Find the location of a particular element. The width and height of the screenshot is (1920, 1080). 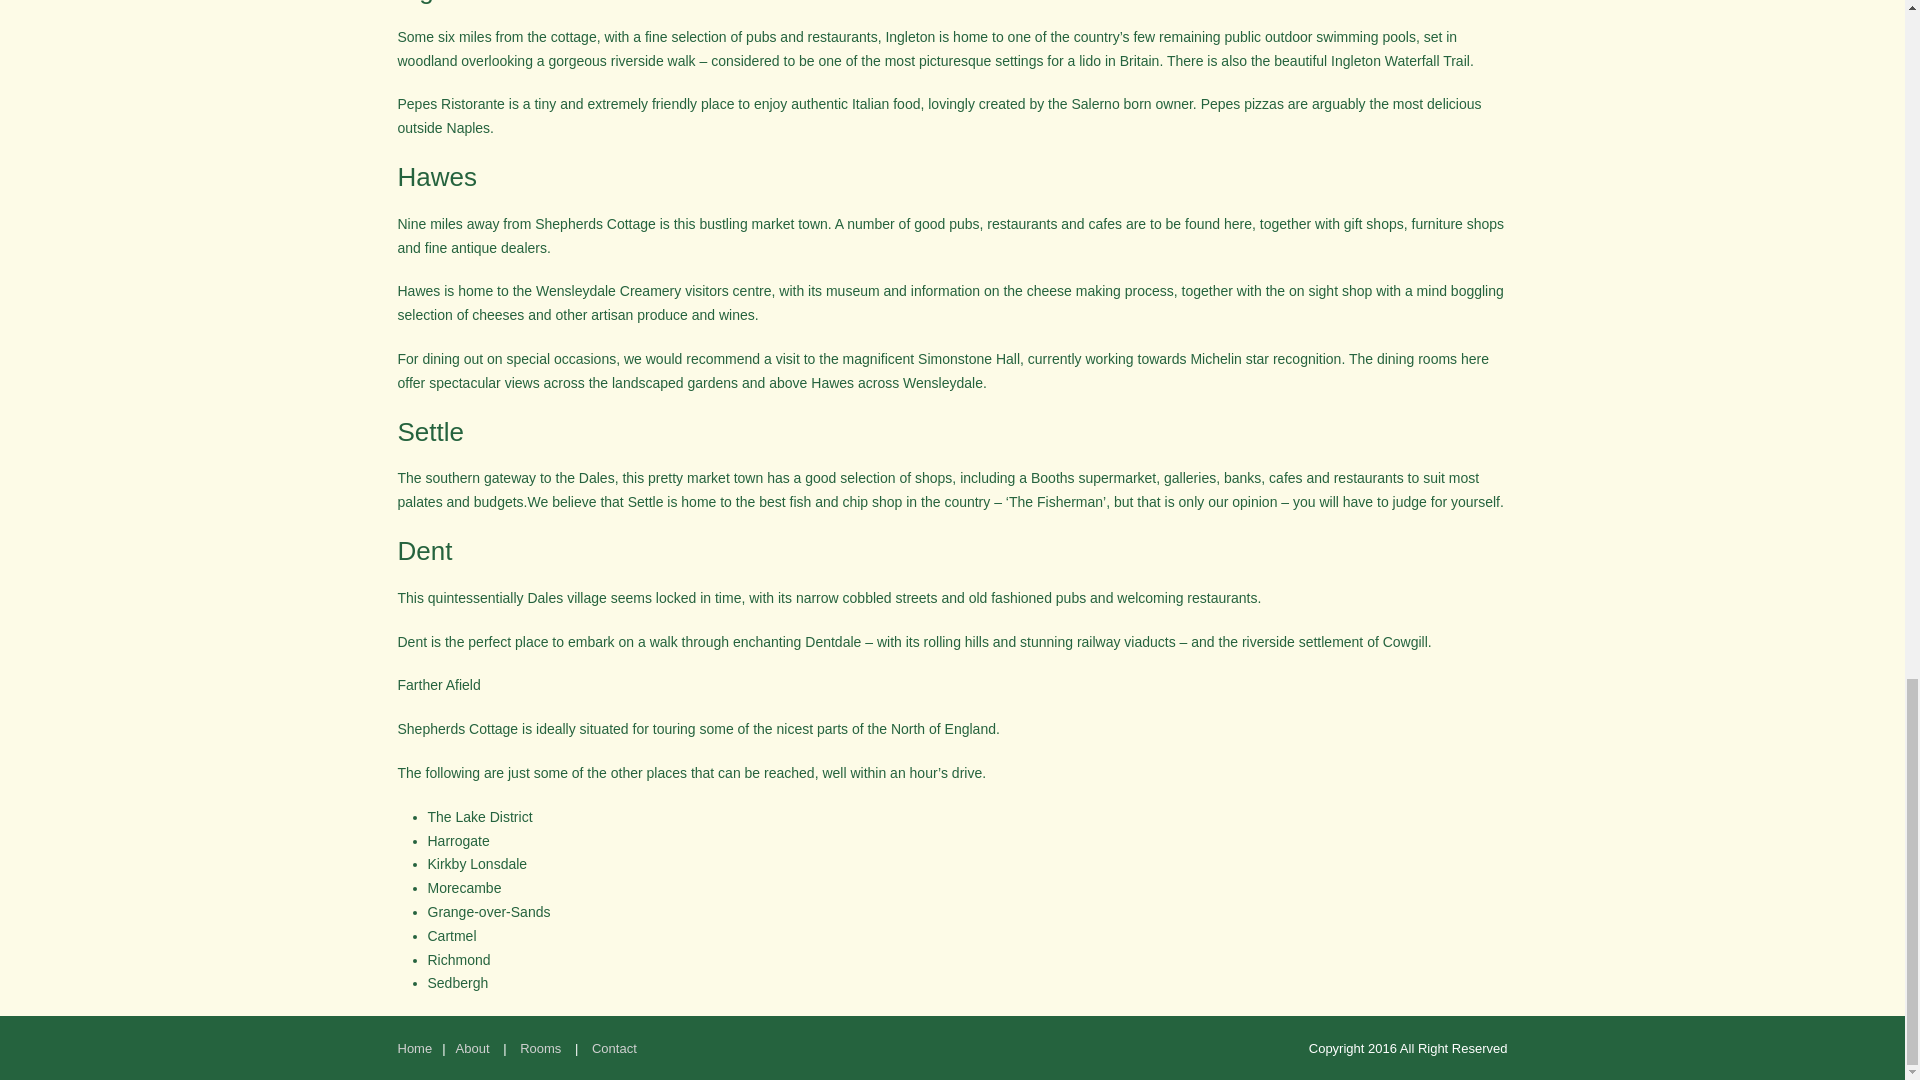

Contact is located at coordinates (614, 1048).